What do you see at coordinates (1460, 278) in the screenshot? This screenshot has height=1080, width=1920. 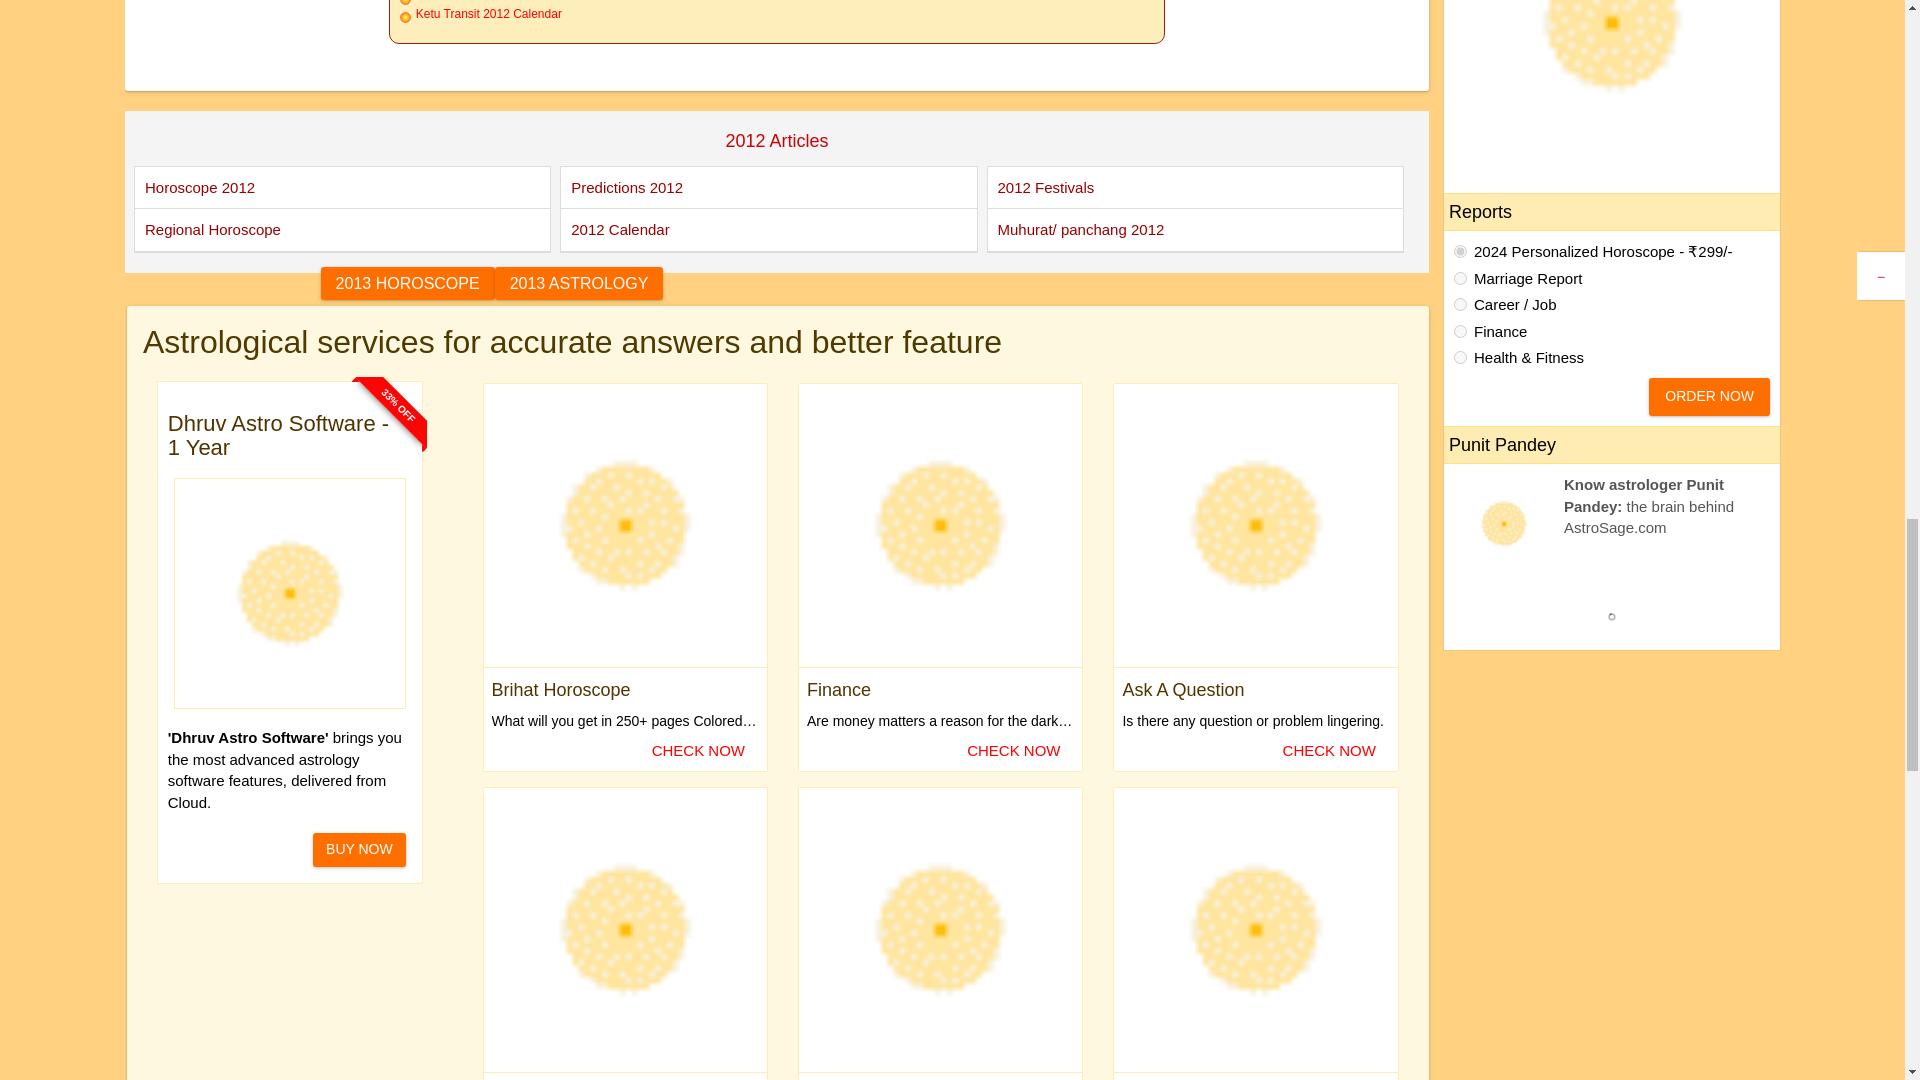 I see `marriage-and-love-analysis-new2` at bounding box center [1460, 278].